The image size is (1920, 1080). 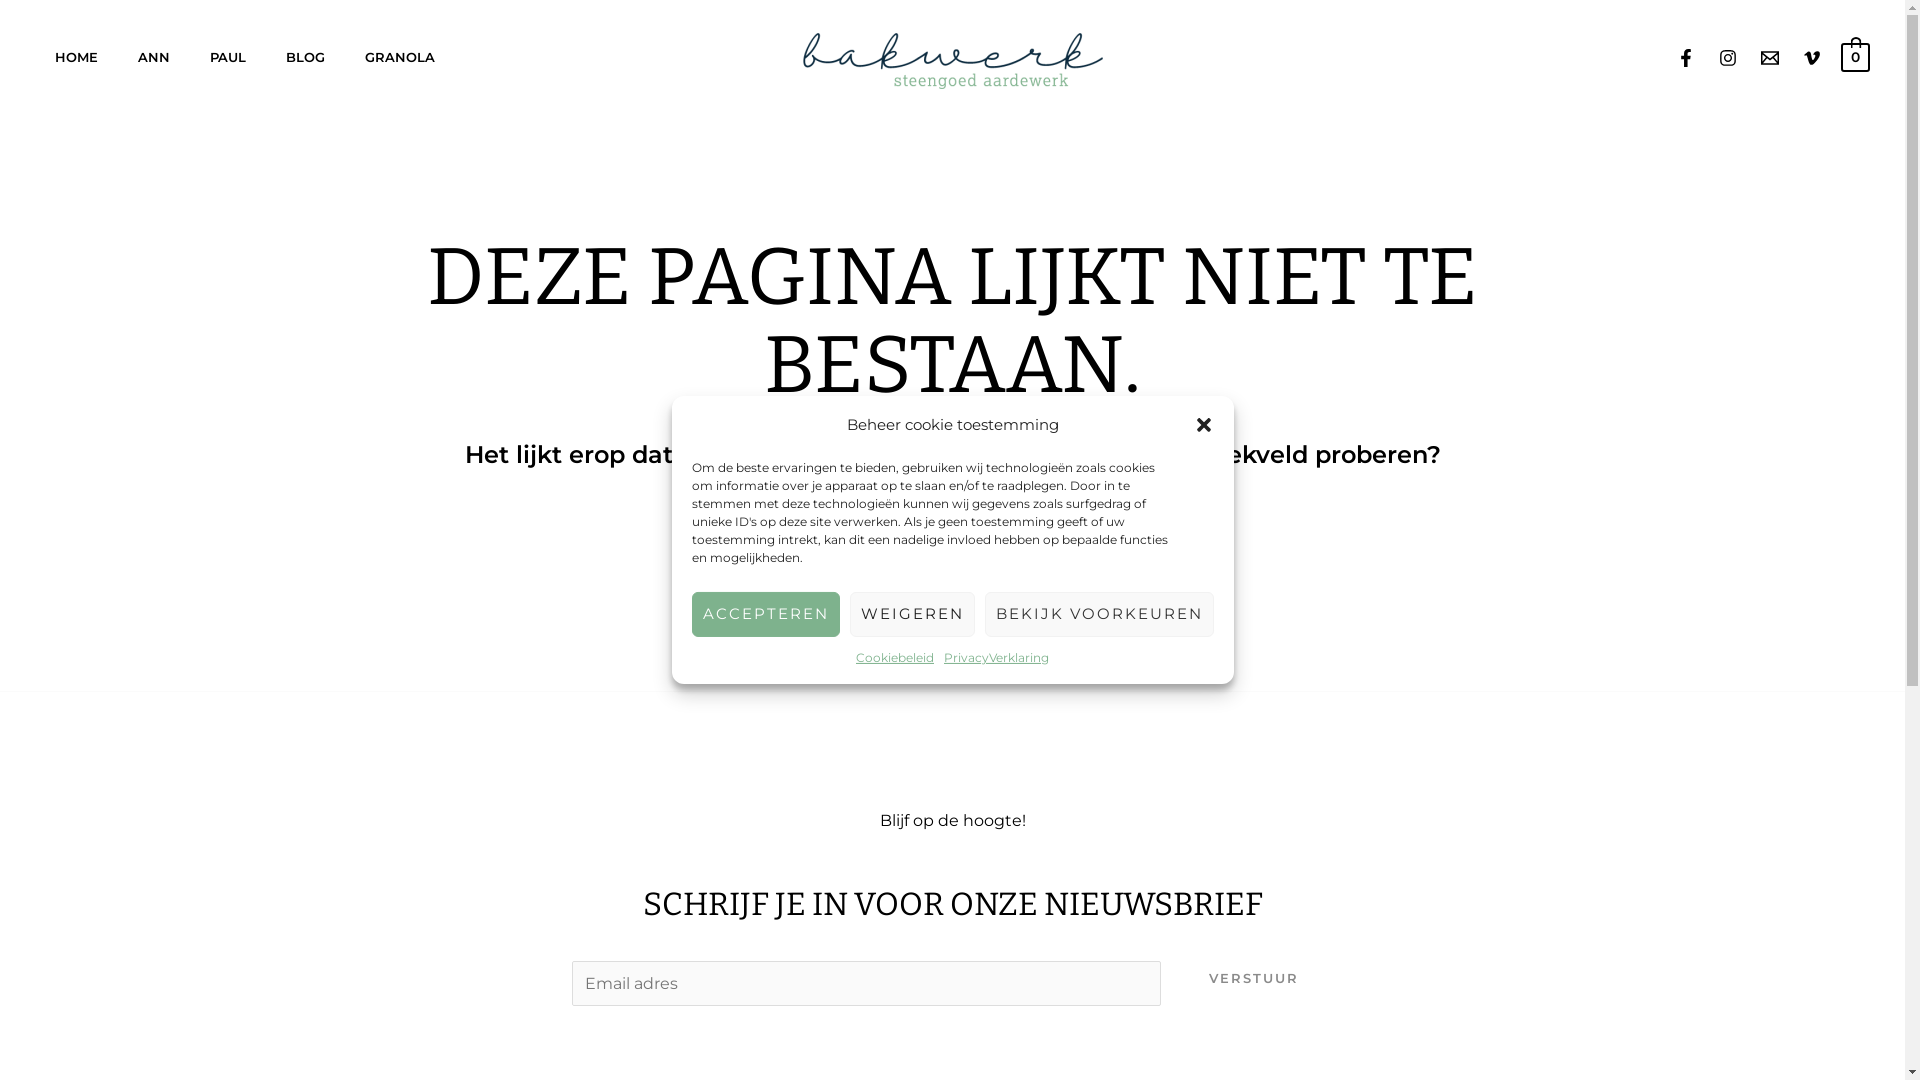 I want to click on BEKIJK VOORKEUREN, so click(x=1098, y=614).